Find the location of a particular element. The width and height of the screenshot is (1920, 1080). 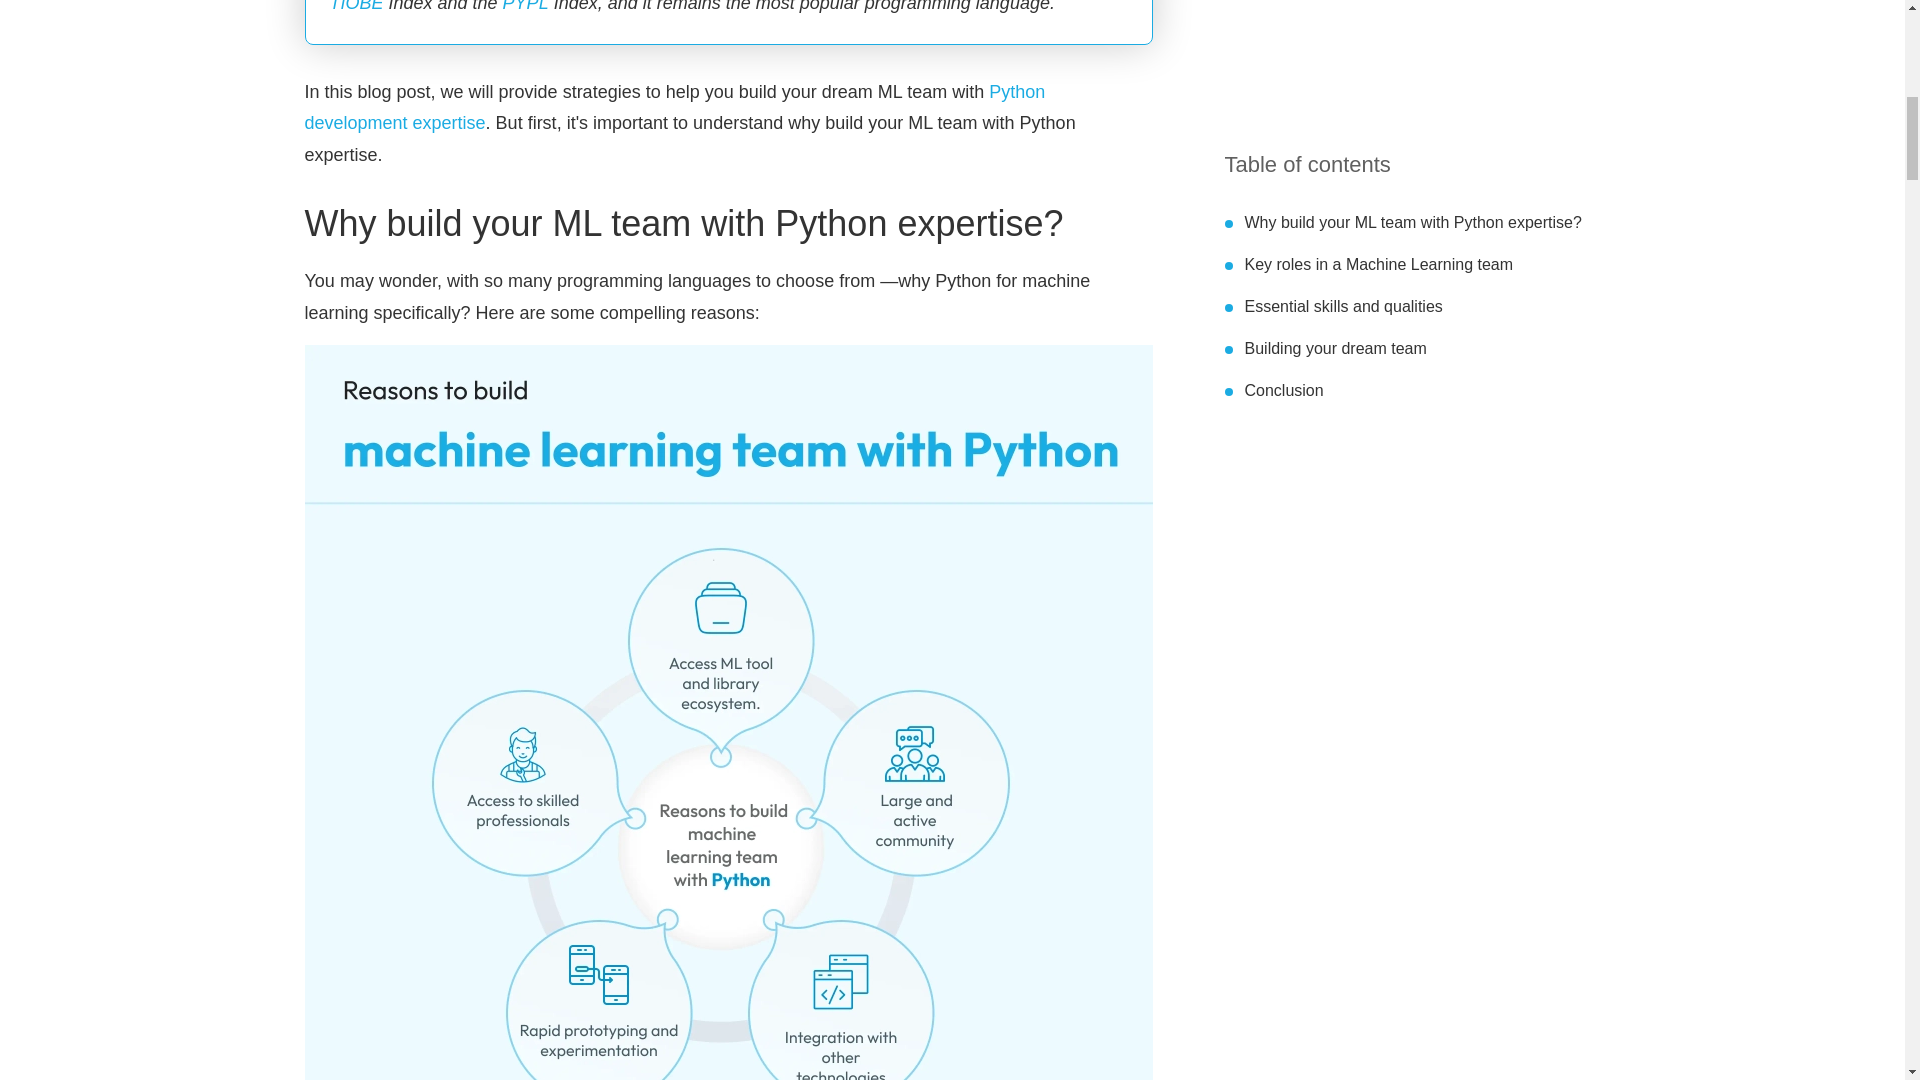

PYPL is located at coordinates (526, 6).